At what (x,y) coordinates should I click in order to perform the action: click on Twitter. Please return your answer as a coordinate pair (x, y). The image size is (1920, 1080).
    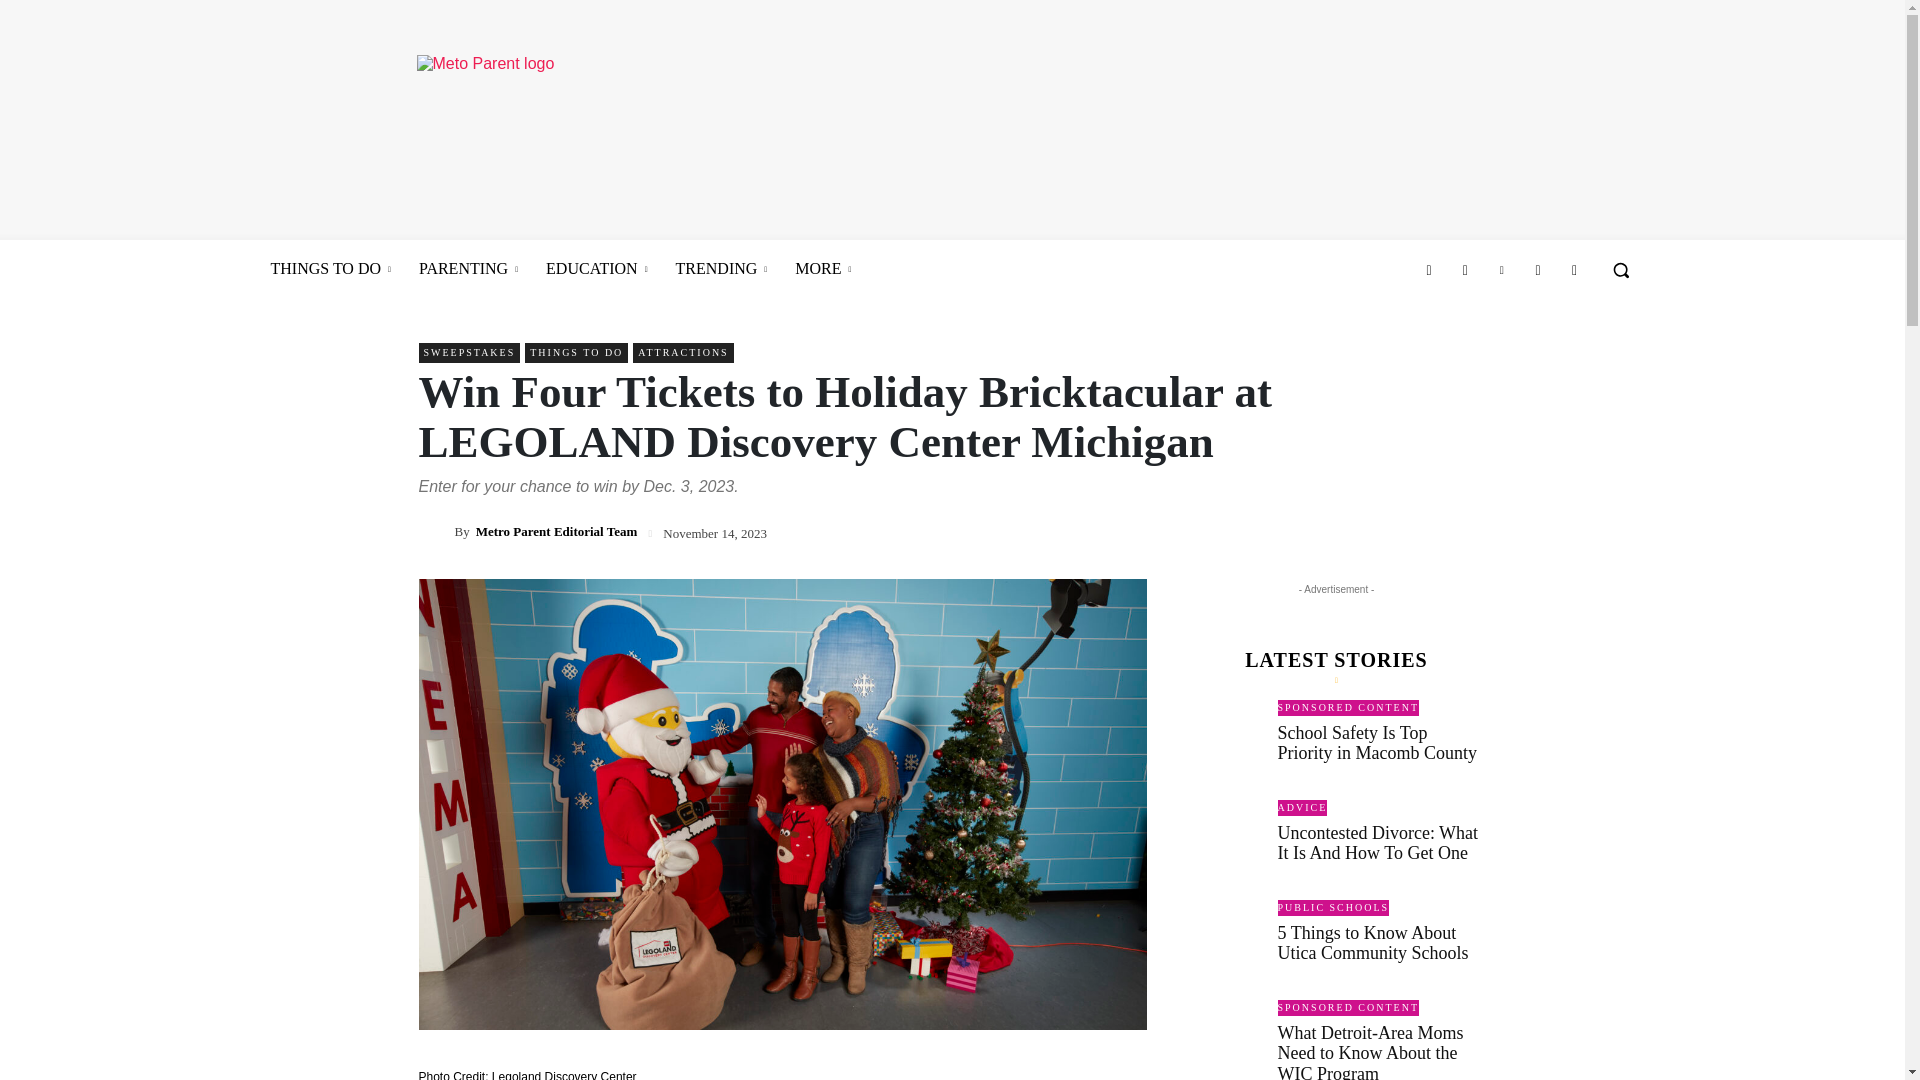
    Looking at the image, I should click on (1538, 270).